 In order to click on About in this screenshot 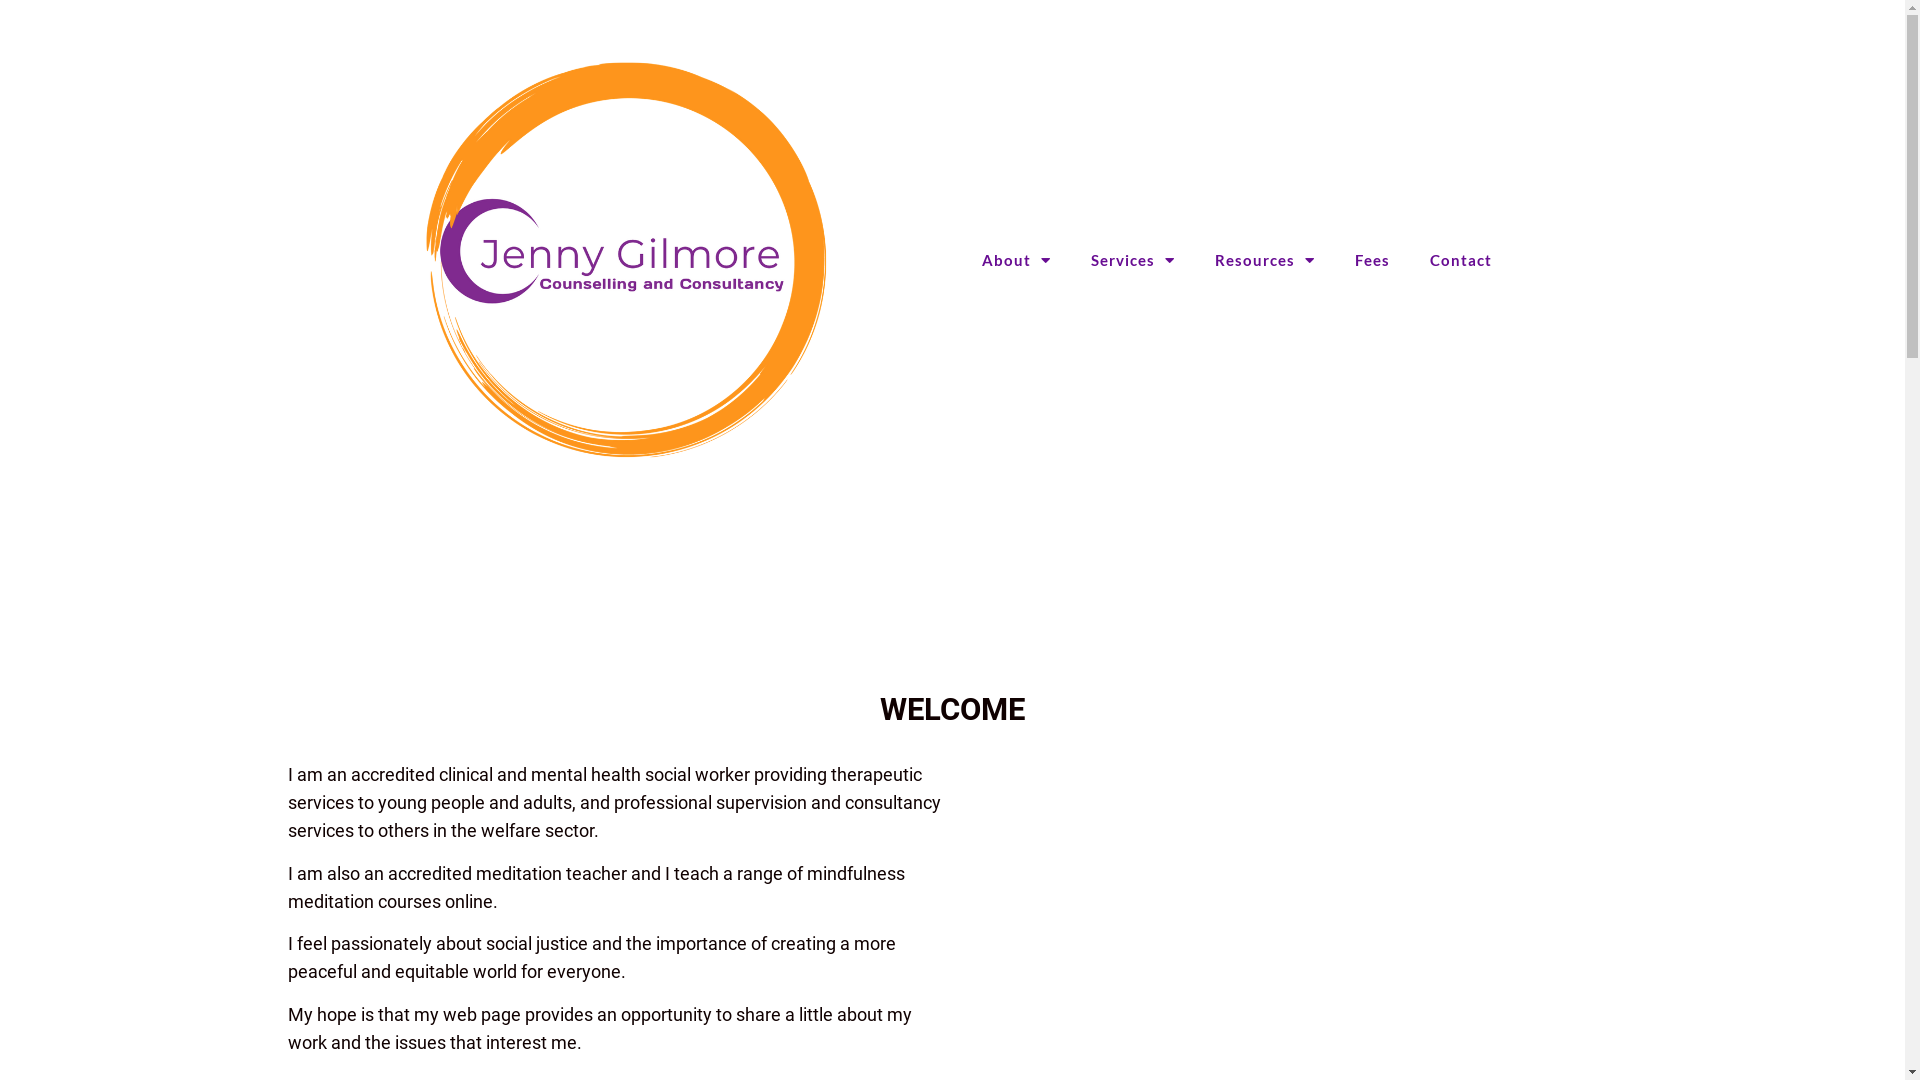, I will do `click(1016, 260)`.